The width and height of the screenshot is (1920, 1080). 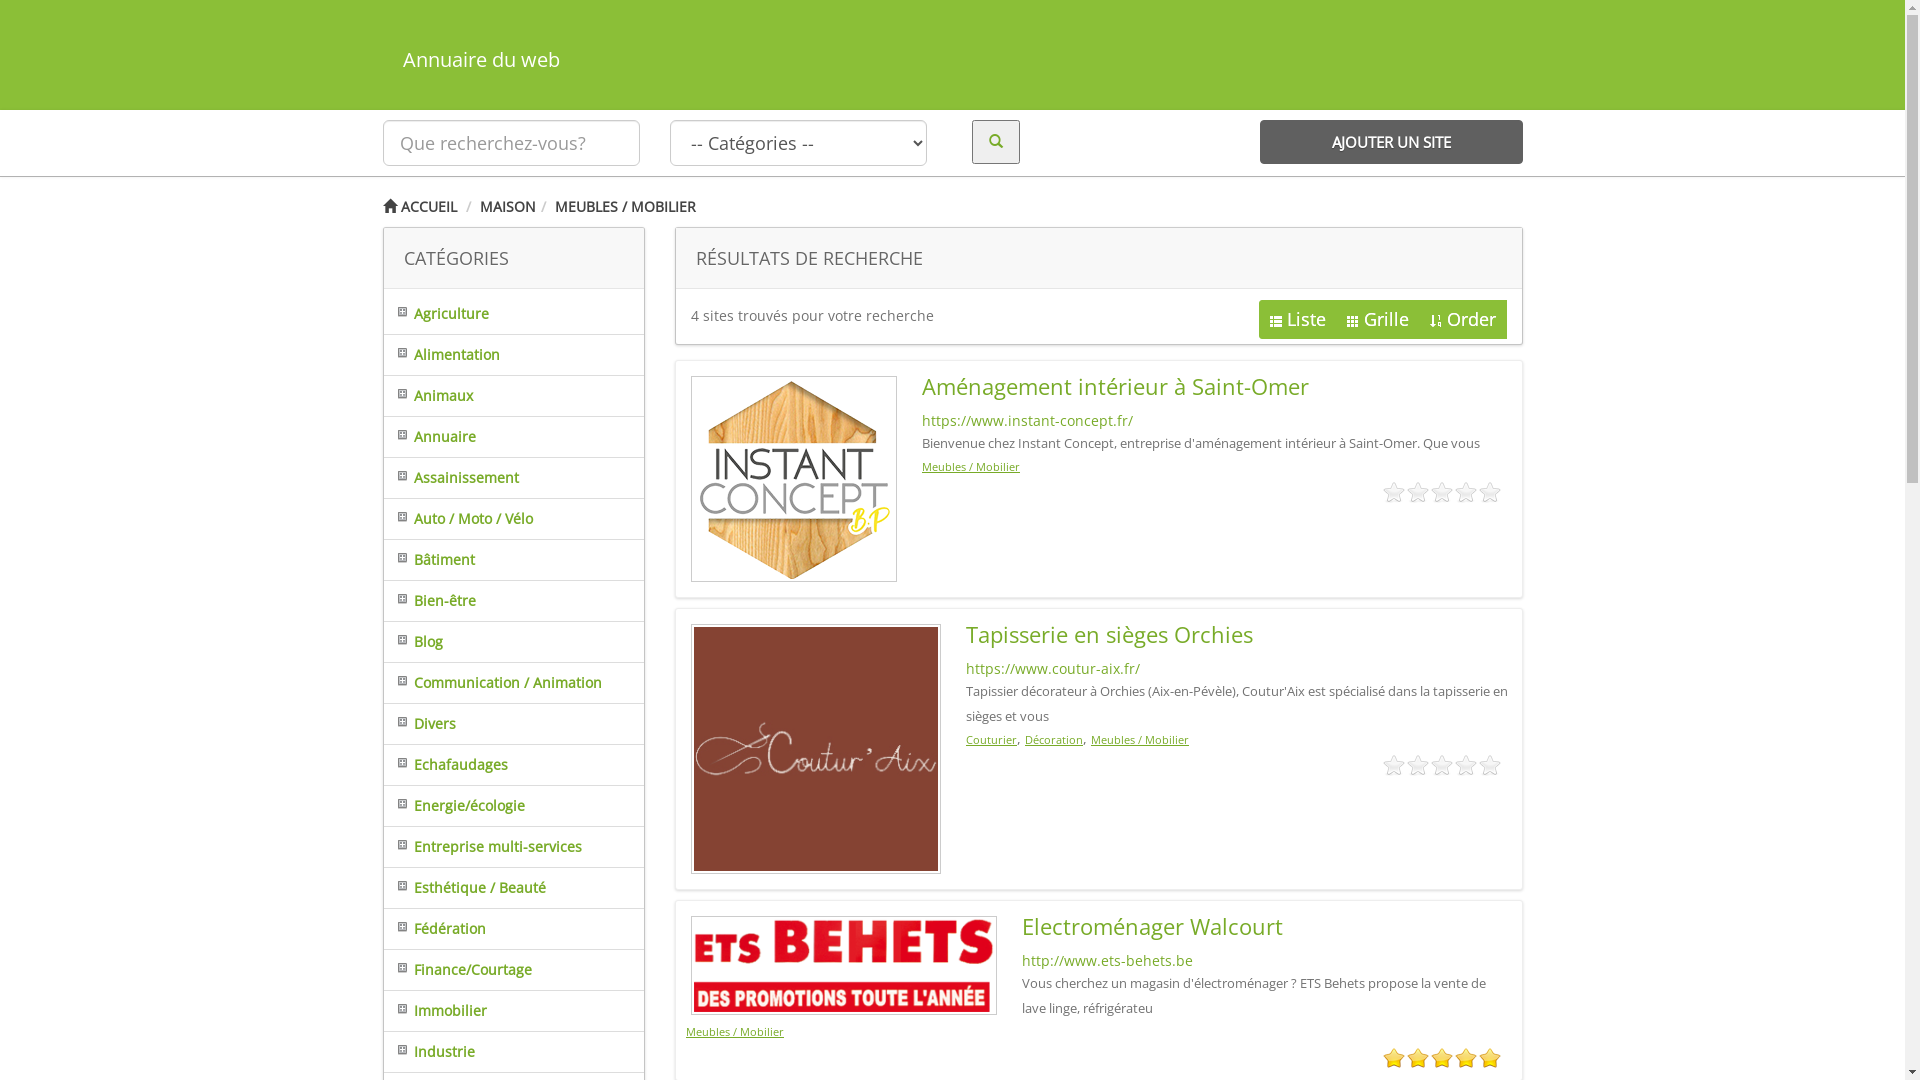 I want to click on Animaux, so click(x=428, y=396).